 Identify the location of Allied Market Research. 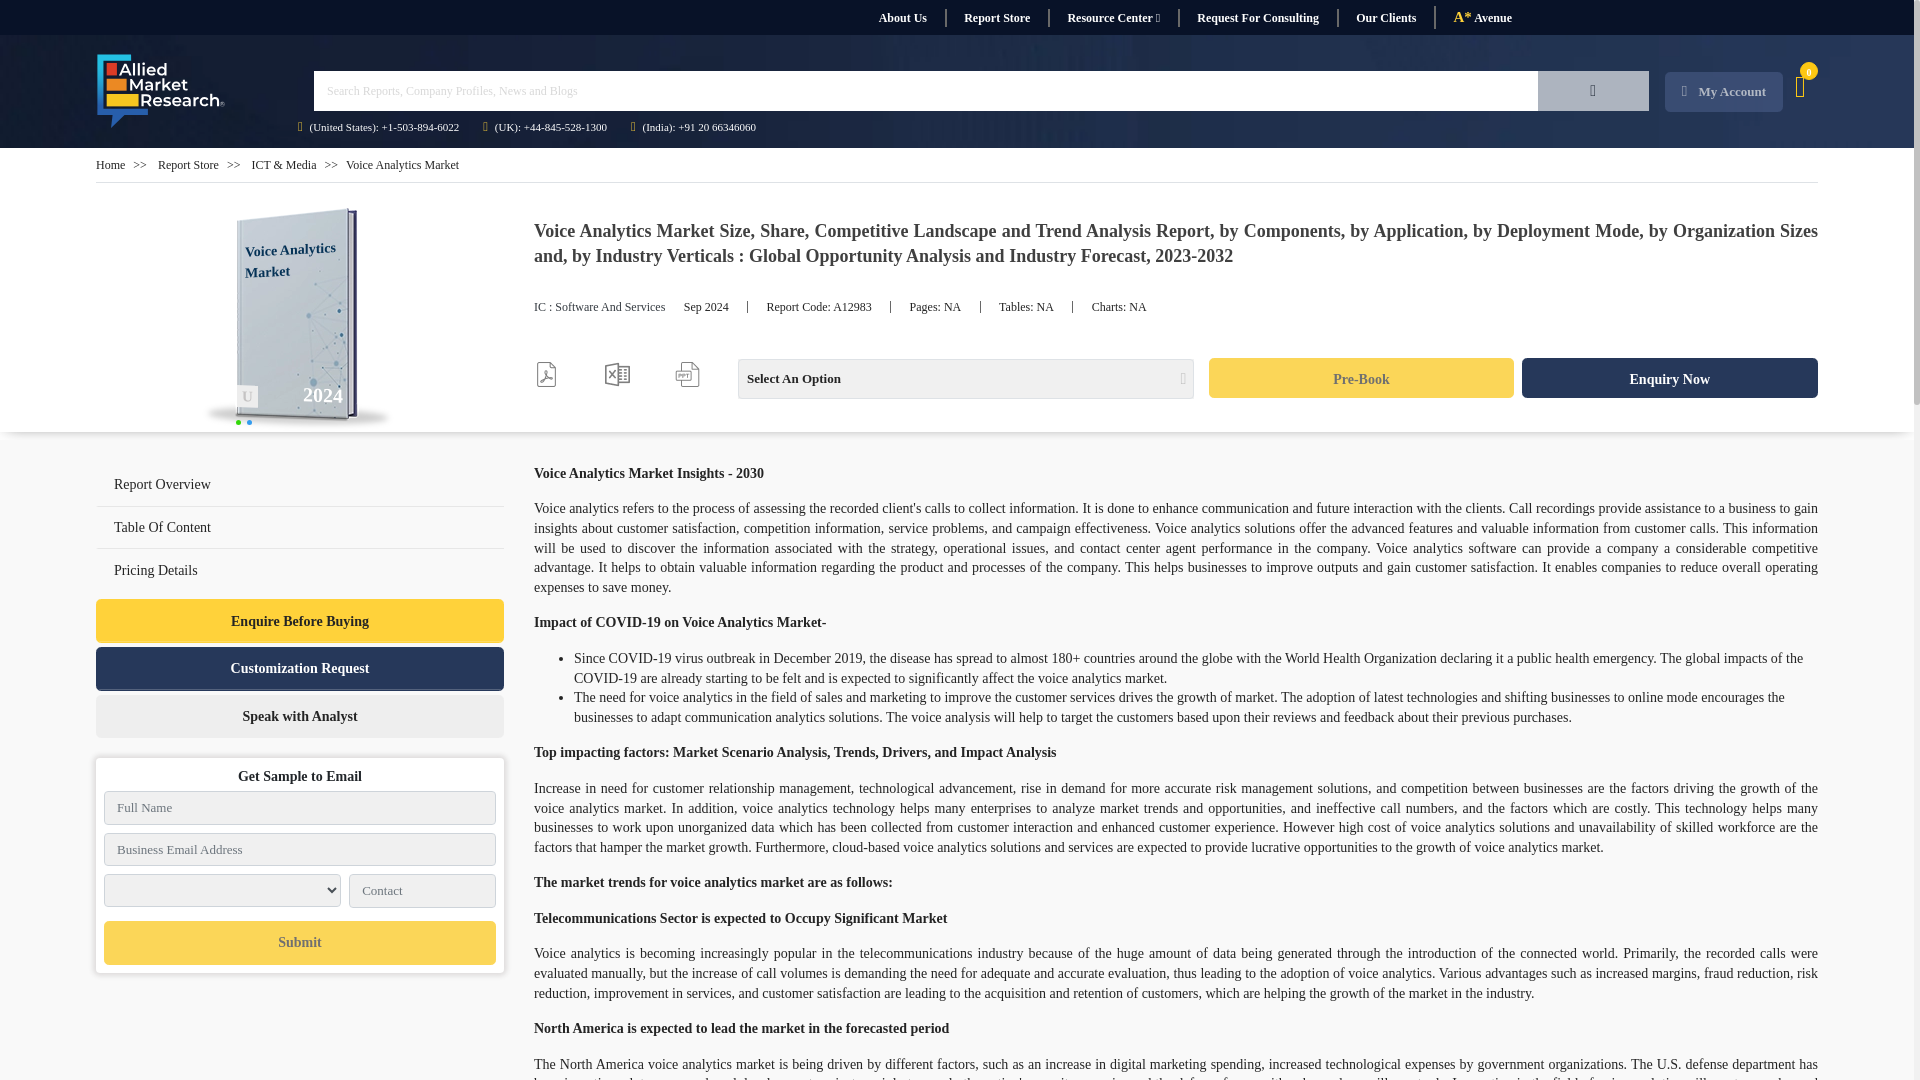
(300, 320).